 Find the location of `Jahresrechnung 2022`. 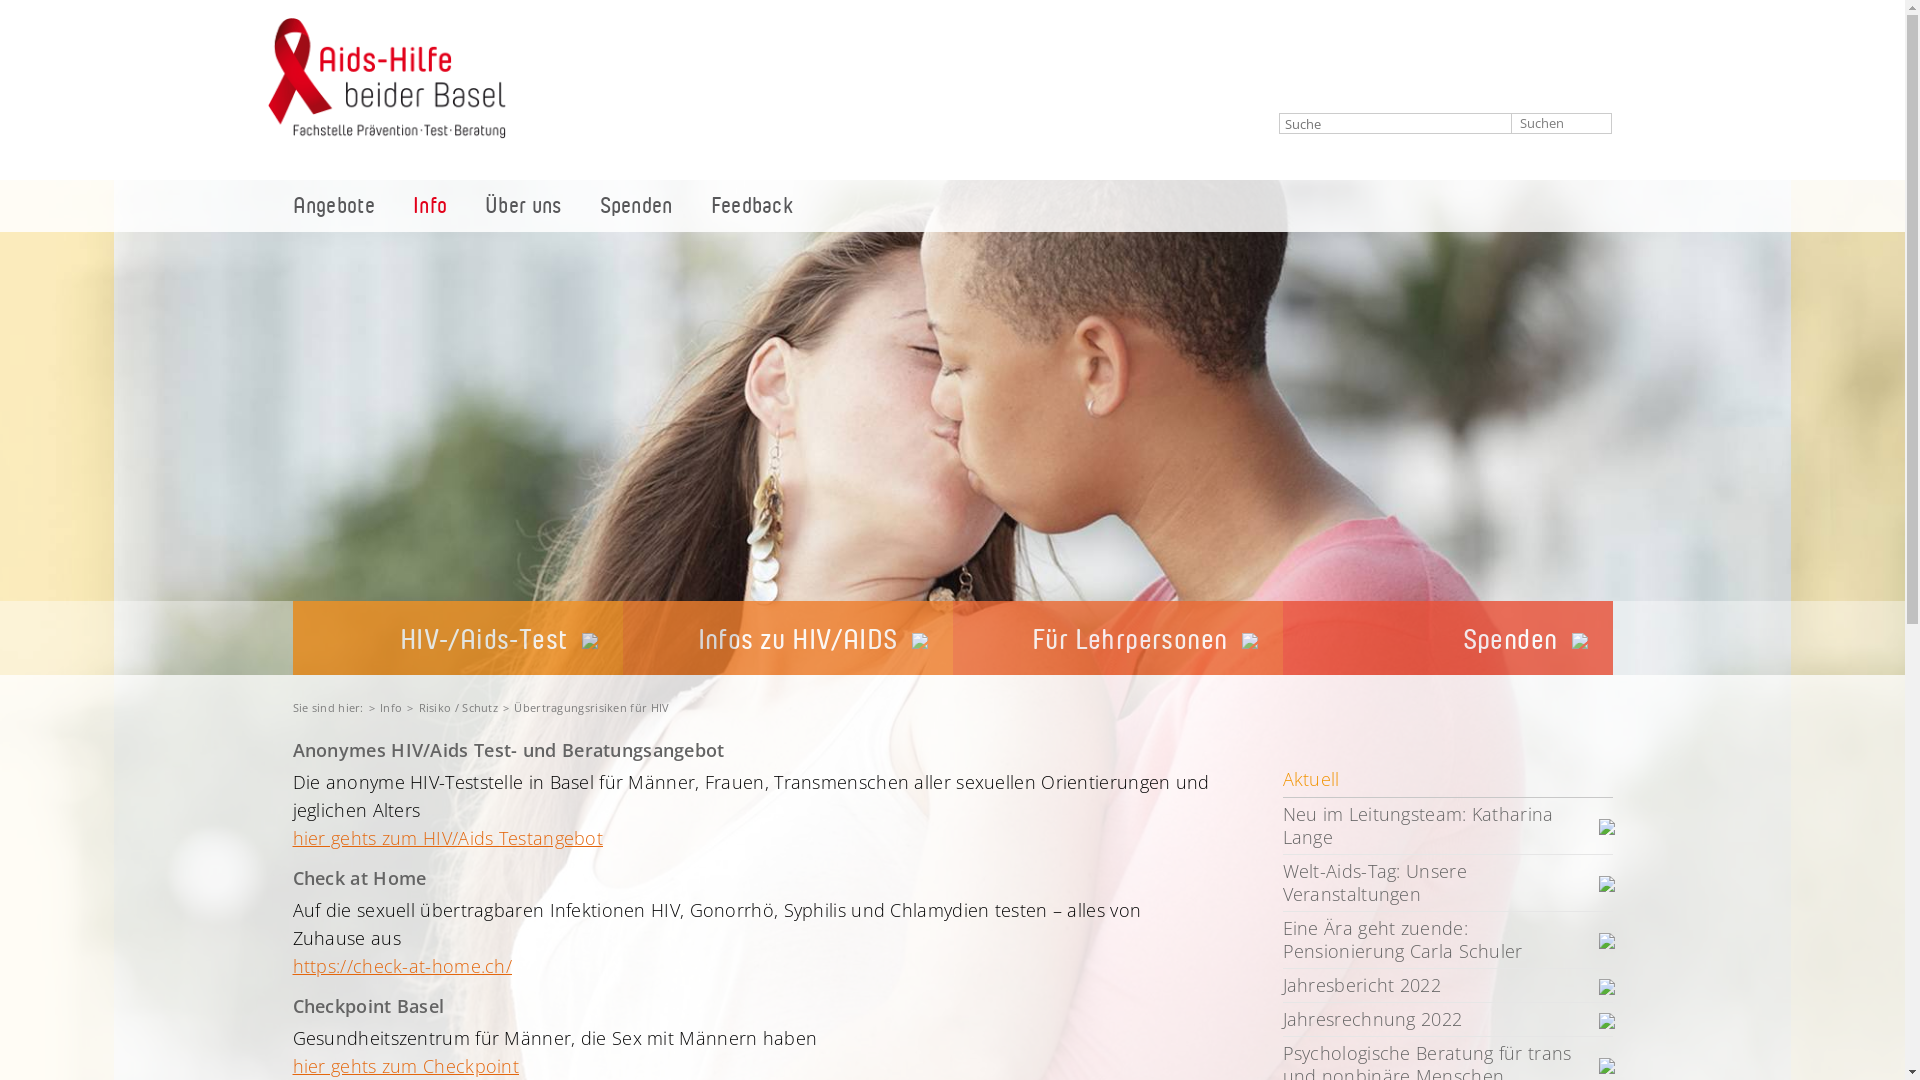

Jahresrechnung 2022 is located at coordinates (1447, 1020).